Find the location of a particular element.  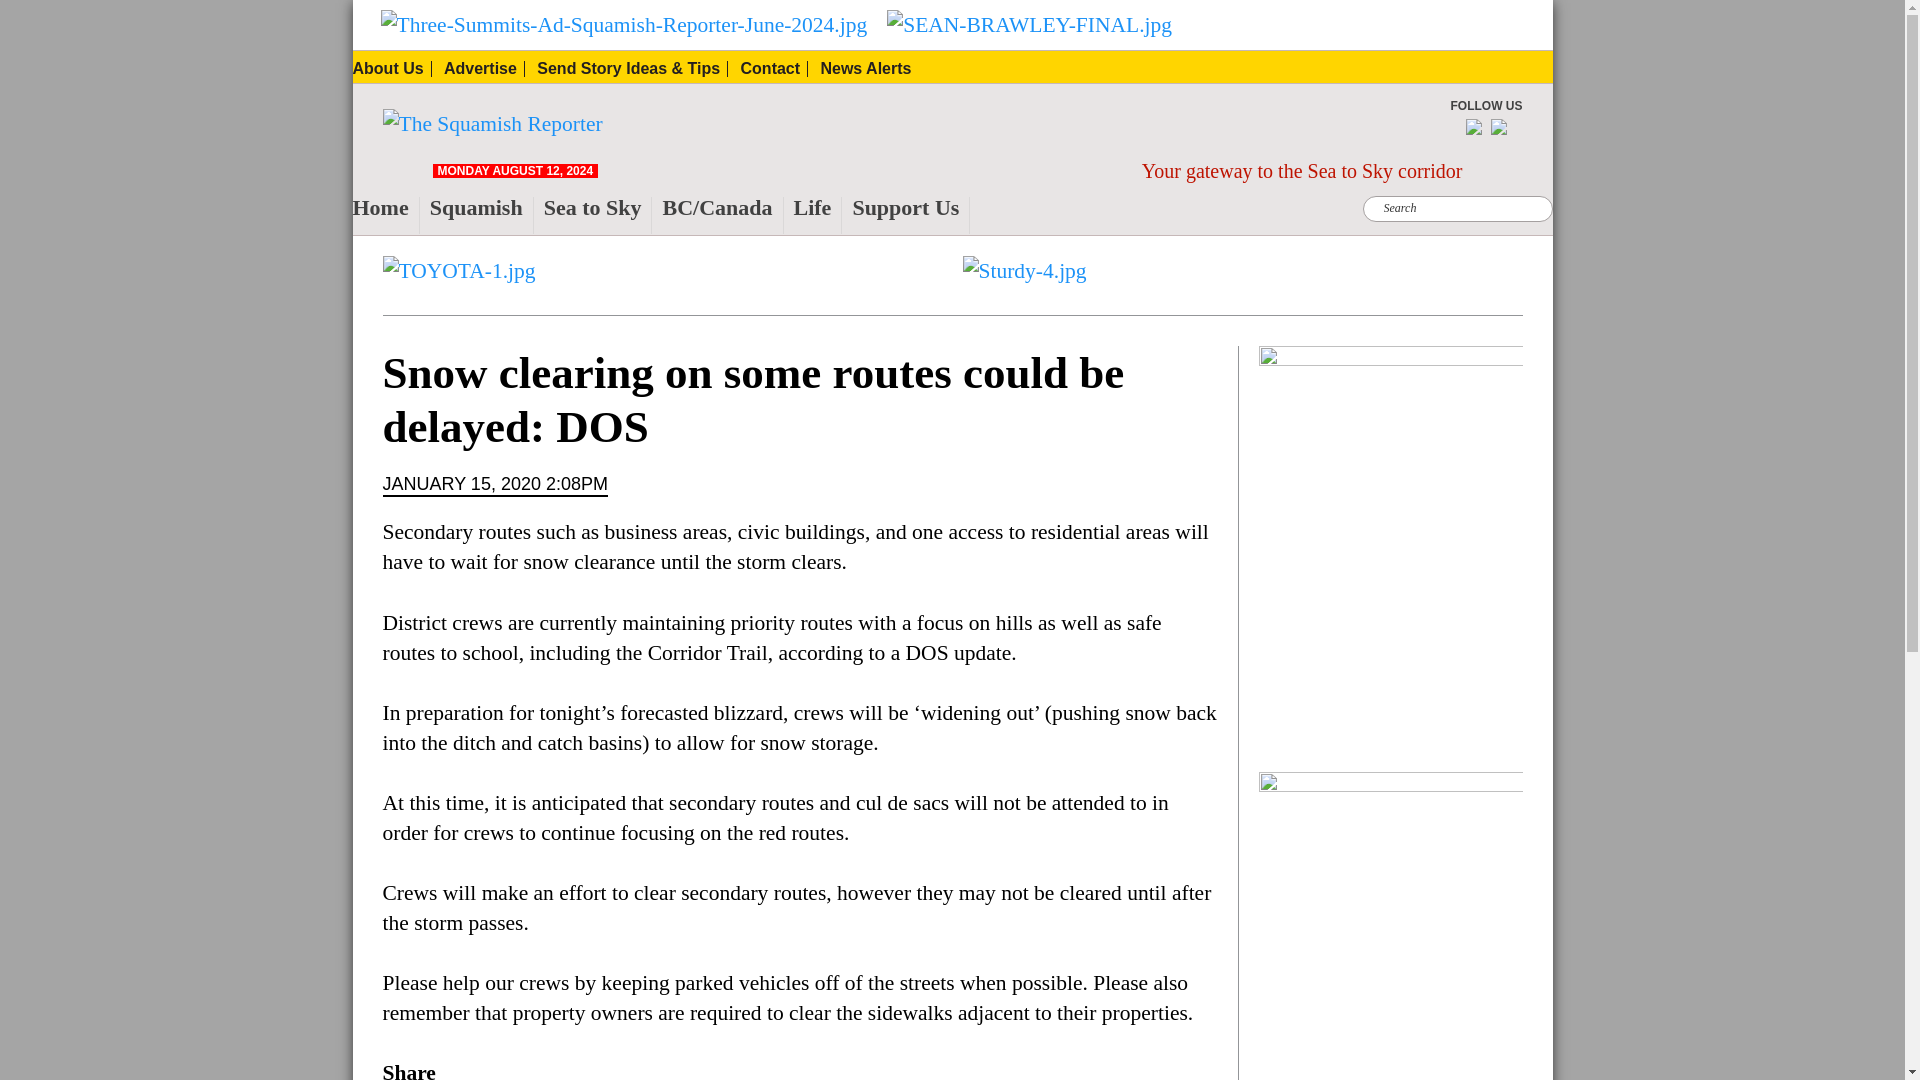

News Alerts is located at coordinates (864, 68).